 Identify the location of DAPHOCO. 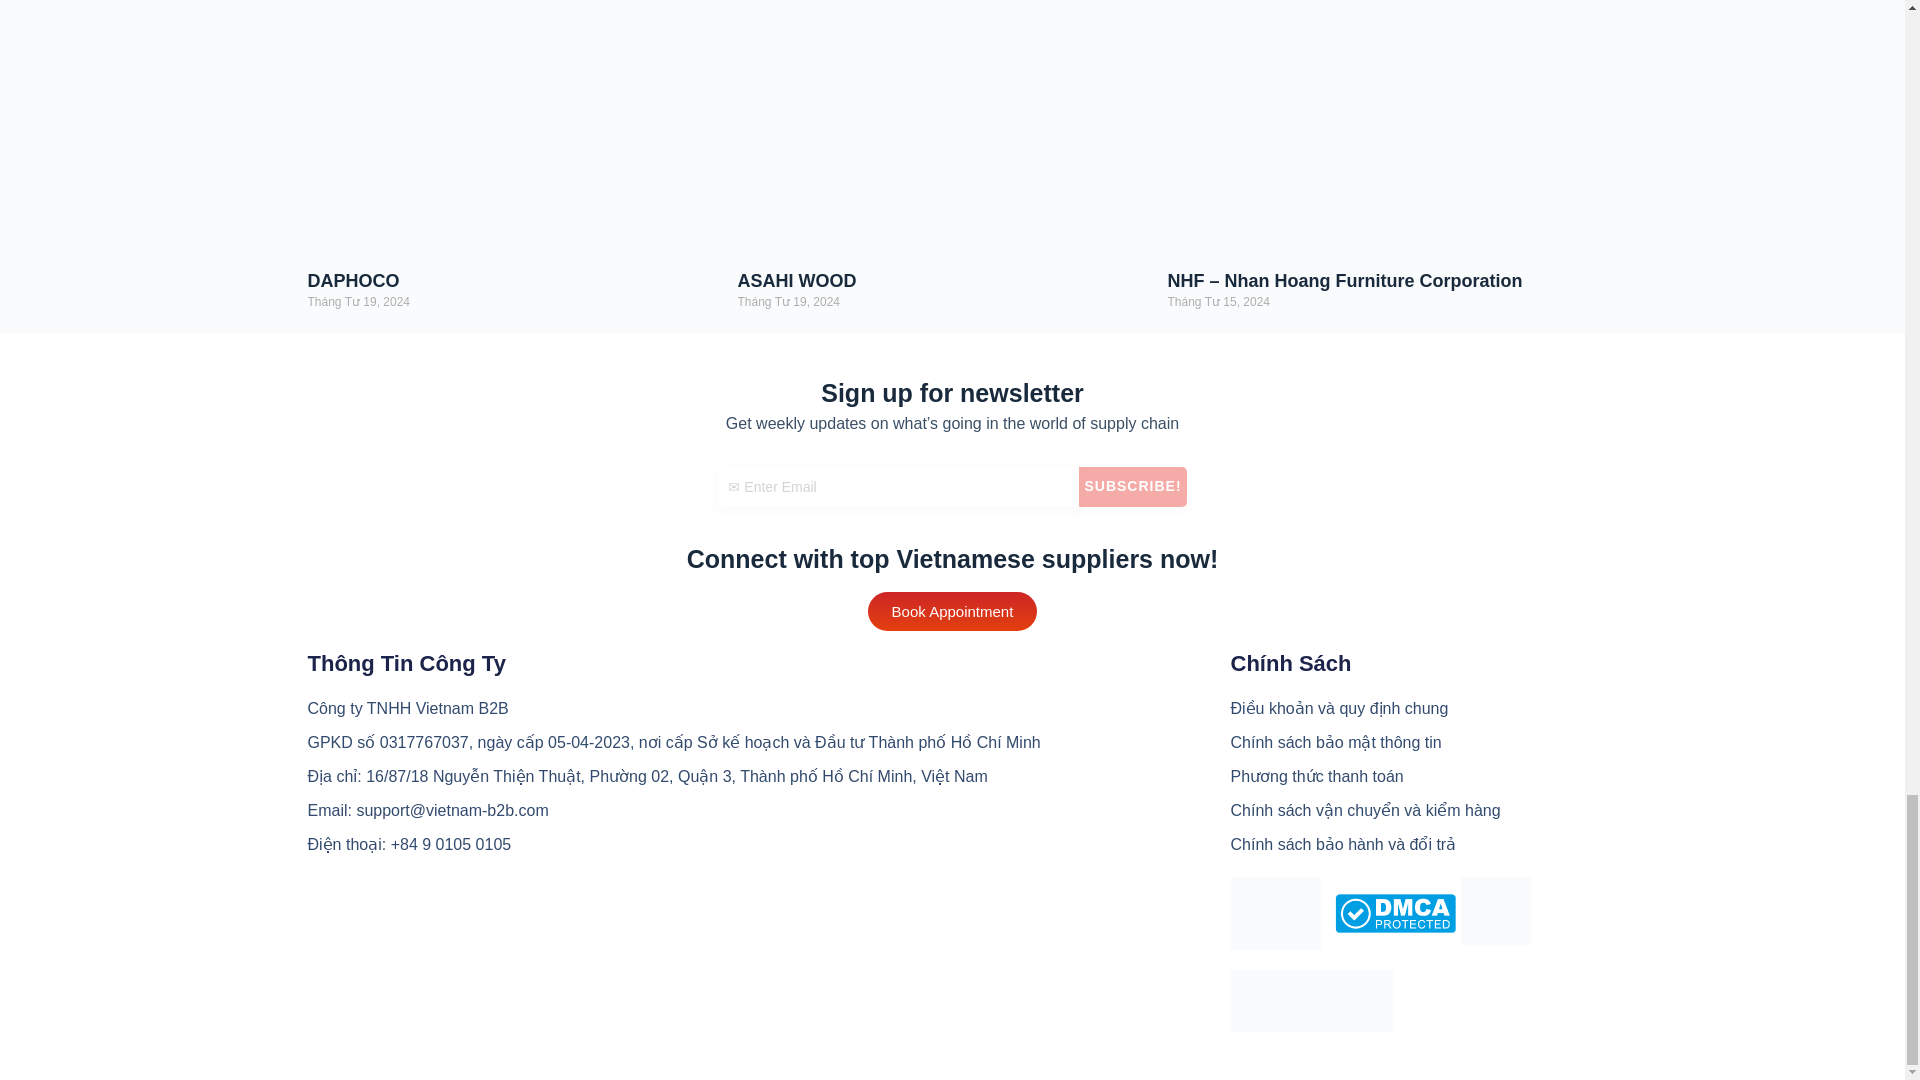
(353, 280).